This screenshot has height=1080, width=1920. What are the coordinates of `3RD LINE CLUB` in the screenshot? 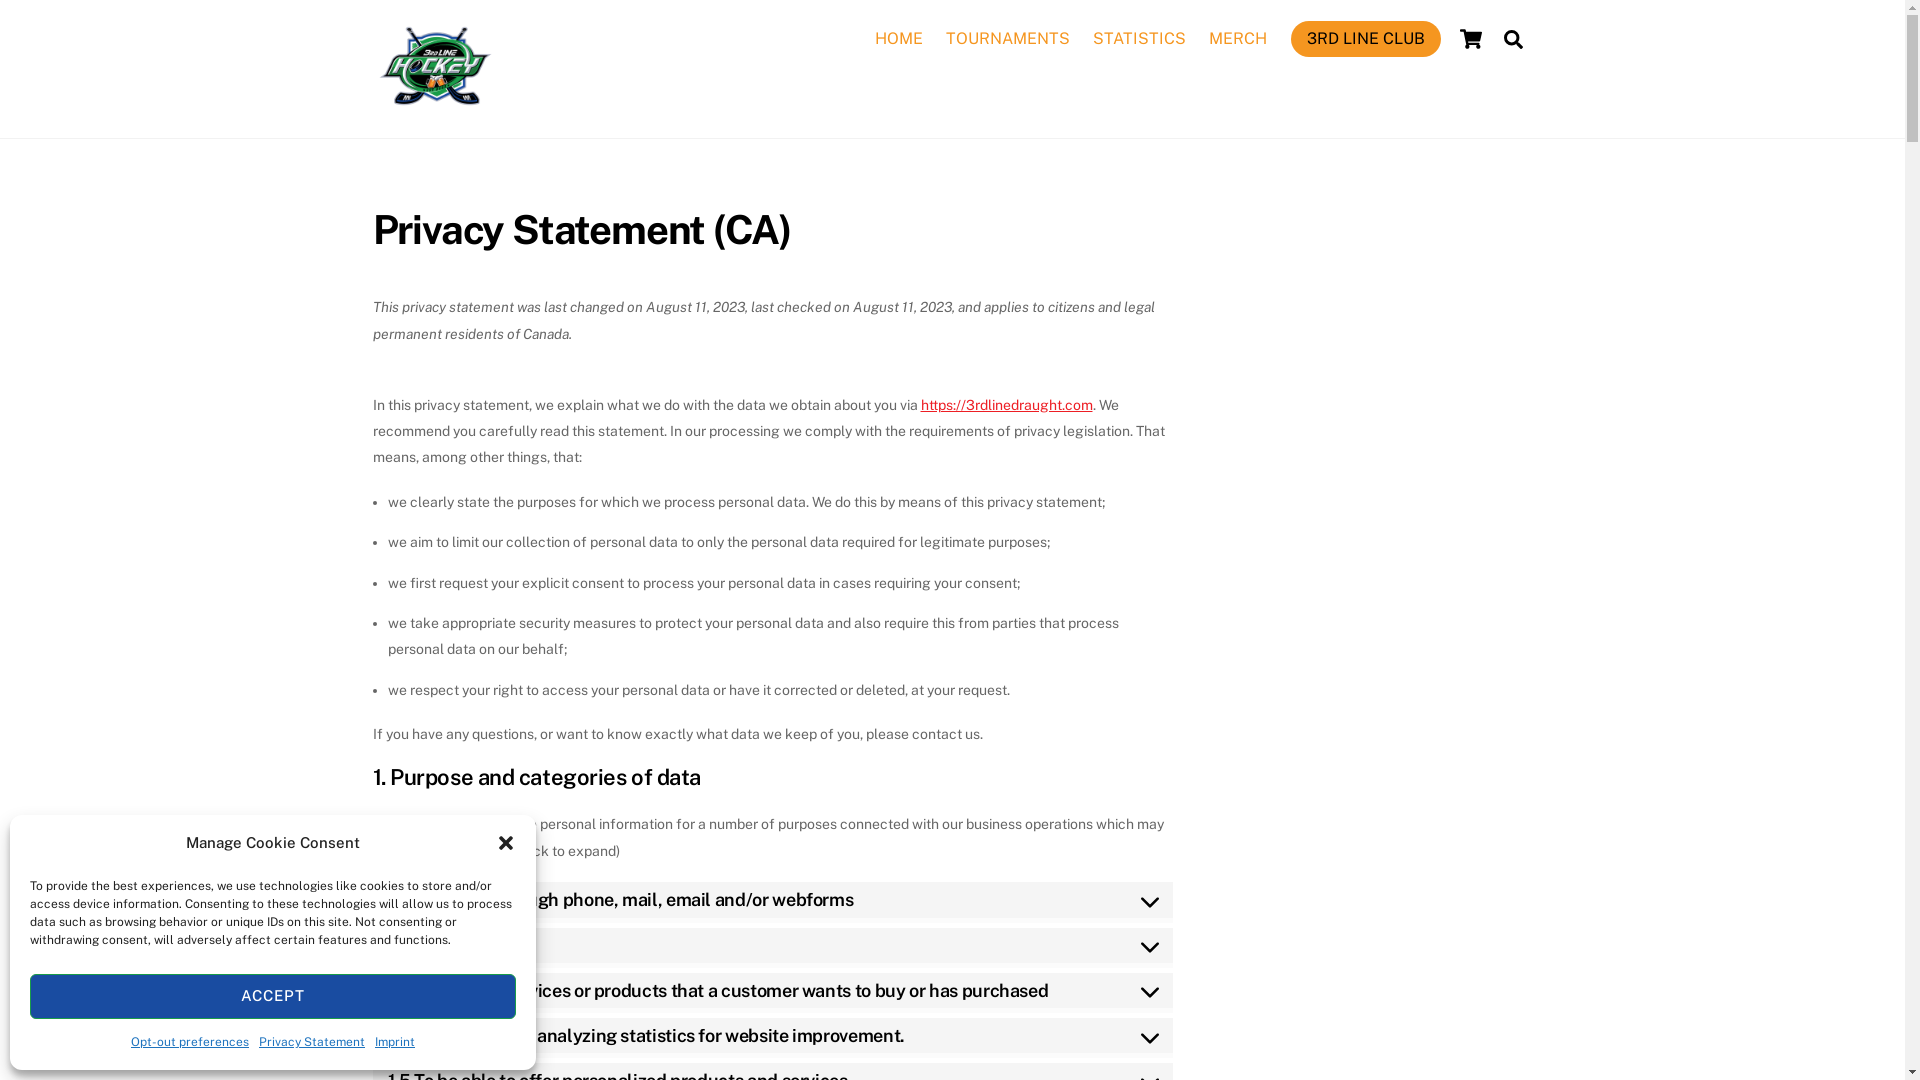 It's located at (1365, 39).